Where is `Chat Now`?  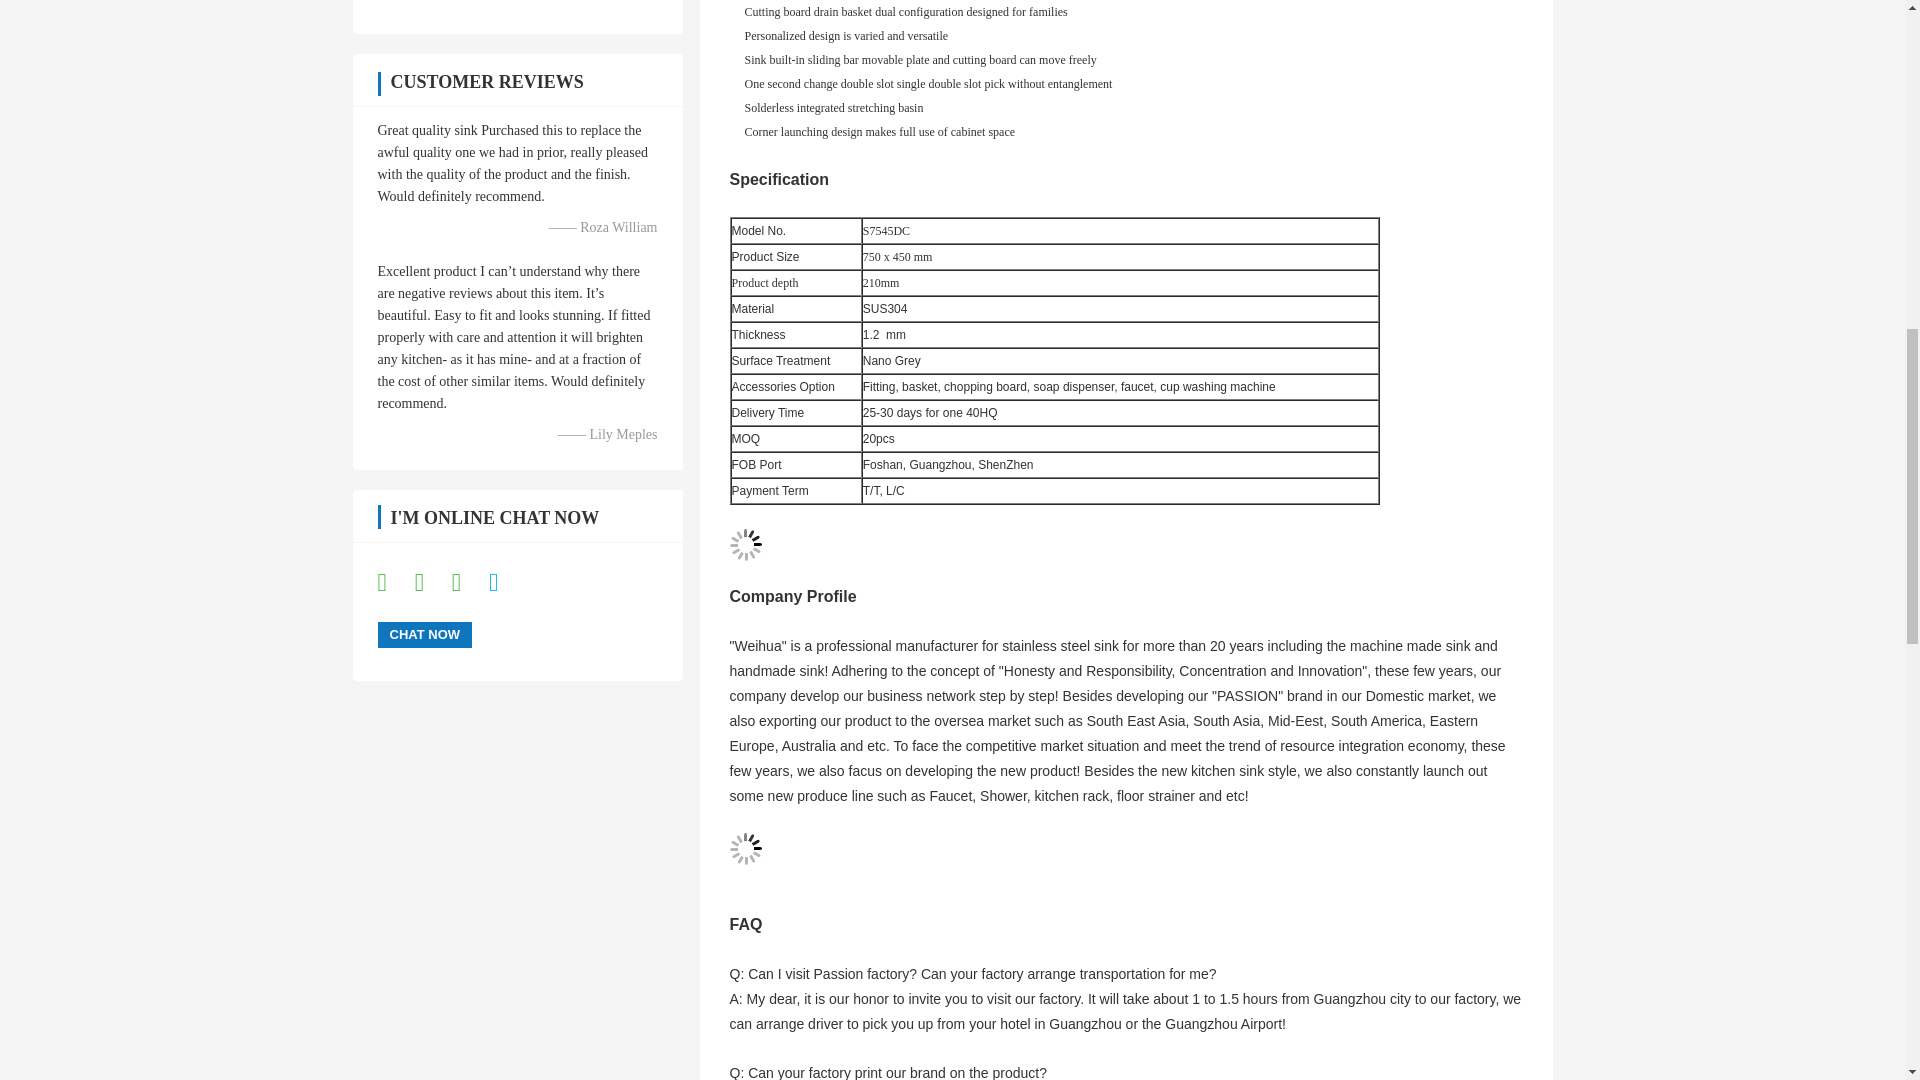 Chat Now is located at coordinates (425, 635).